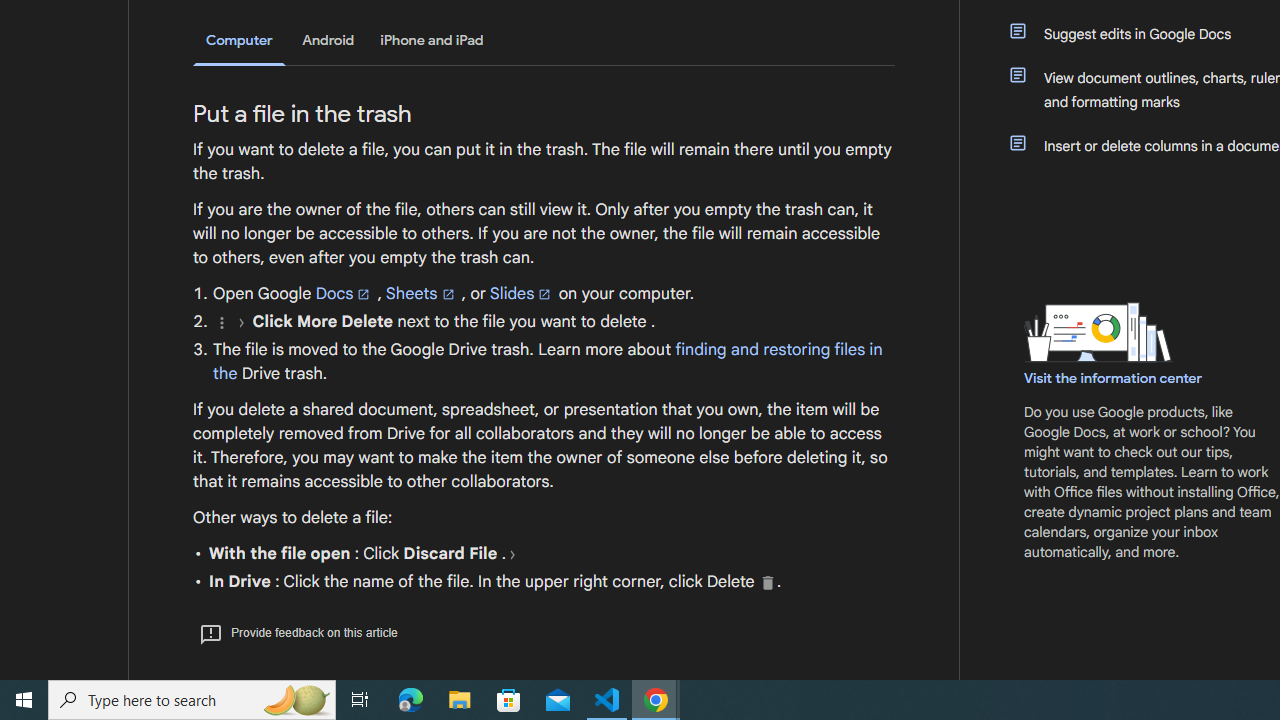 This screenshot has width=1280, height=720. Describe the element at coordinates (522, 293) in the screenshot. I see `Slides` at that location.